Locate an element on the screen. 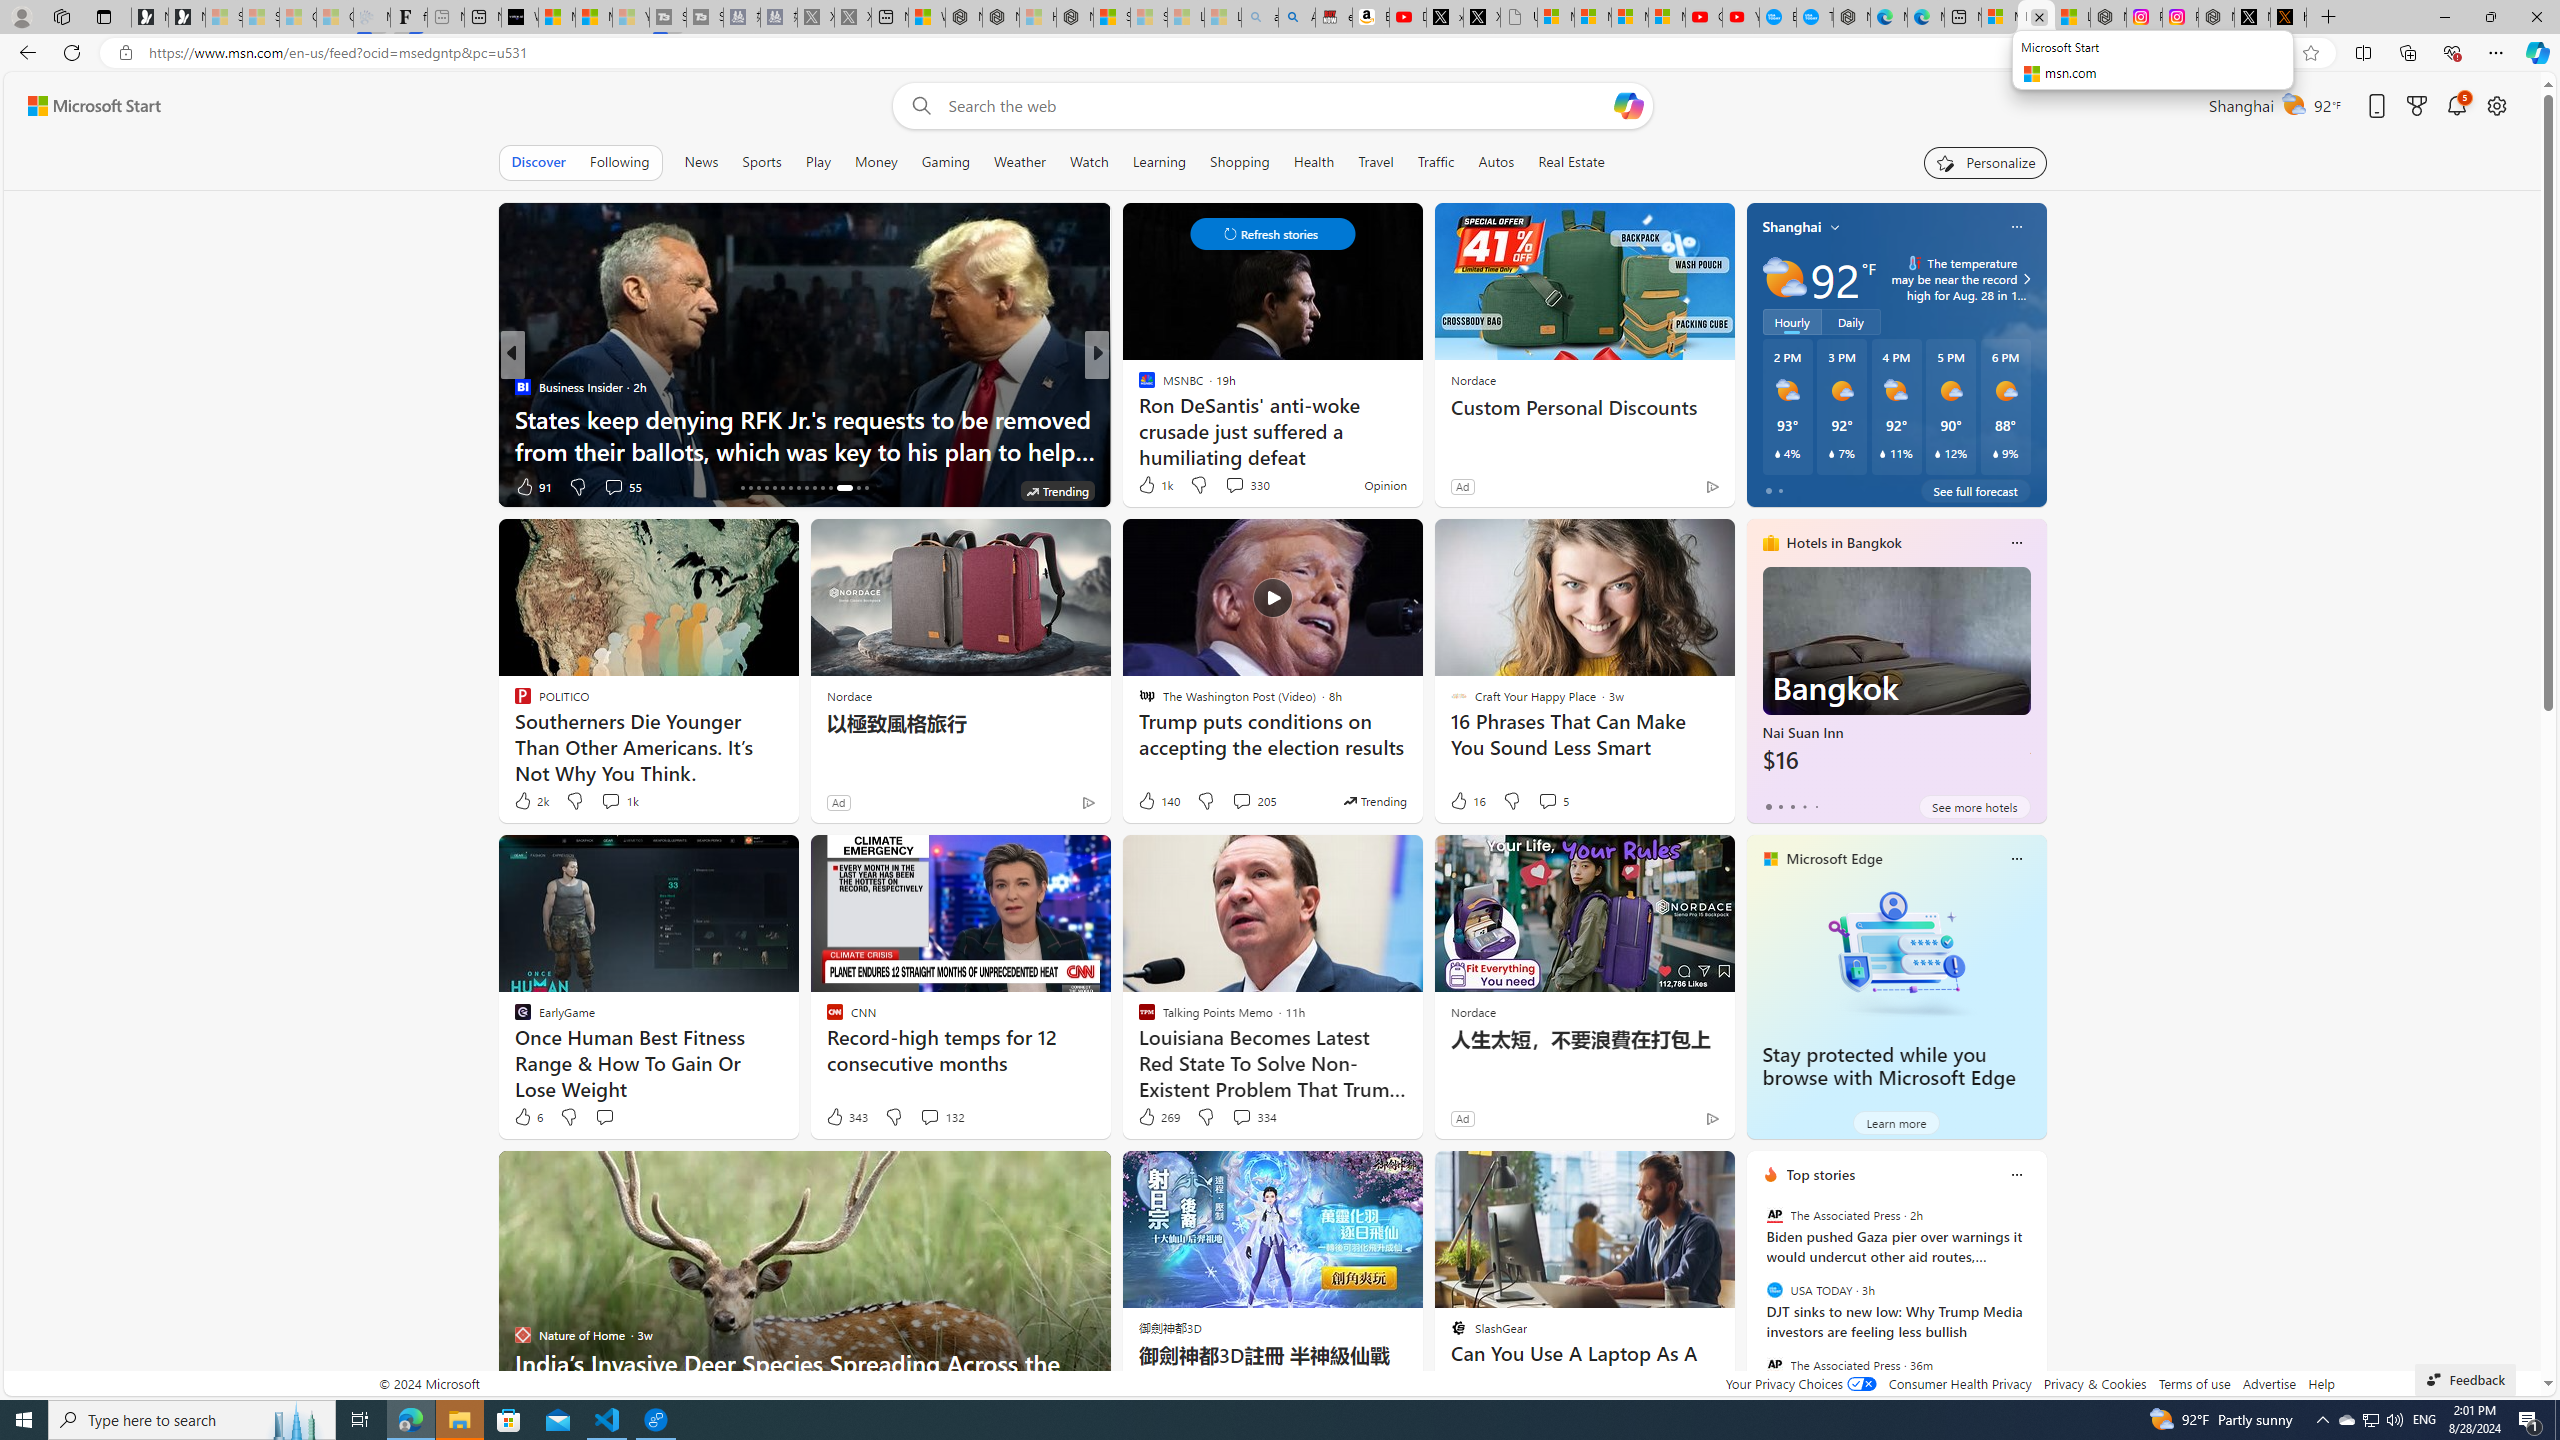 This screenshot has width=2560, height=1440. Nordace (@NordaceOfficial) / X is located at coordinates (2252, 17).